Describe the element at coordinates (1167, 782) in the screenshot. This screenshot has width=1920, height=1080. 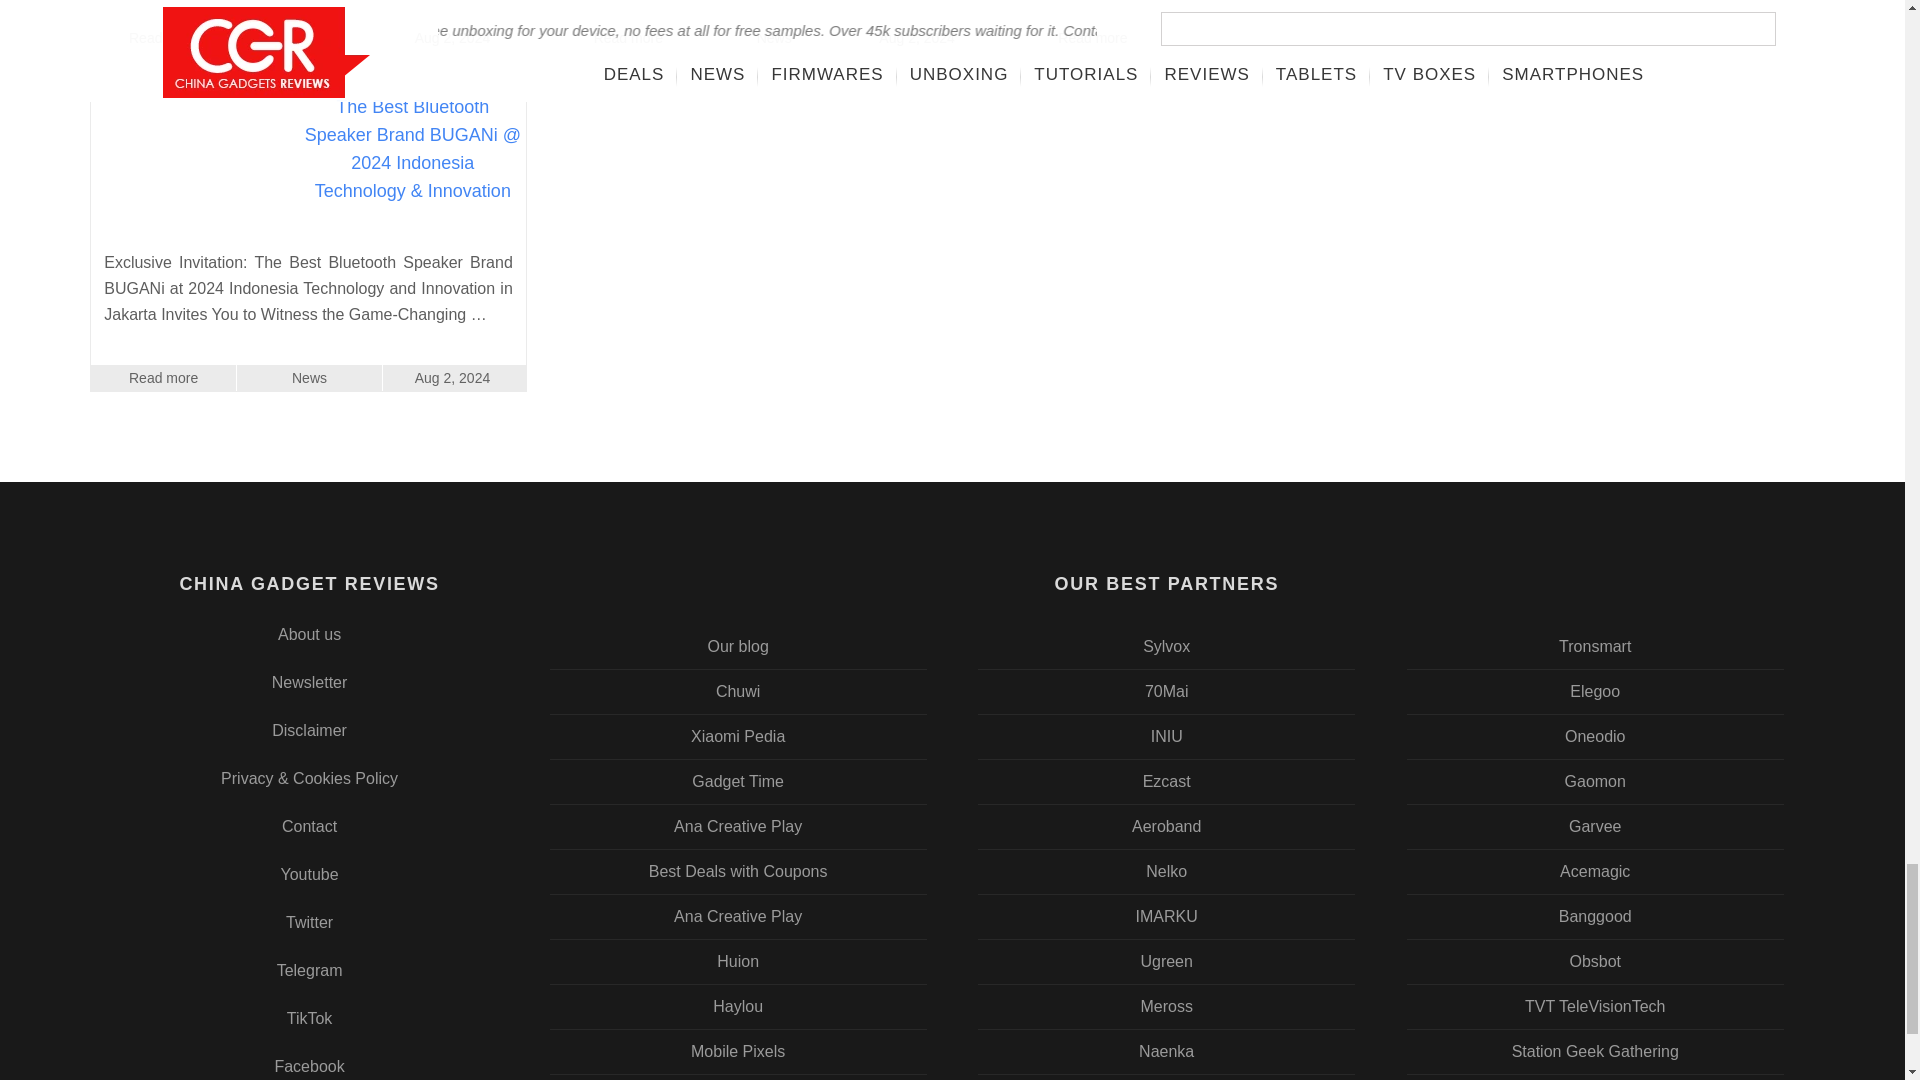
I see `Universal wireless screen mirroring solution` at that location.